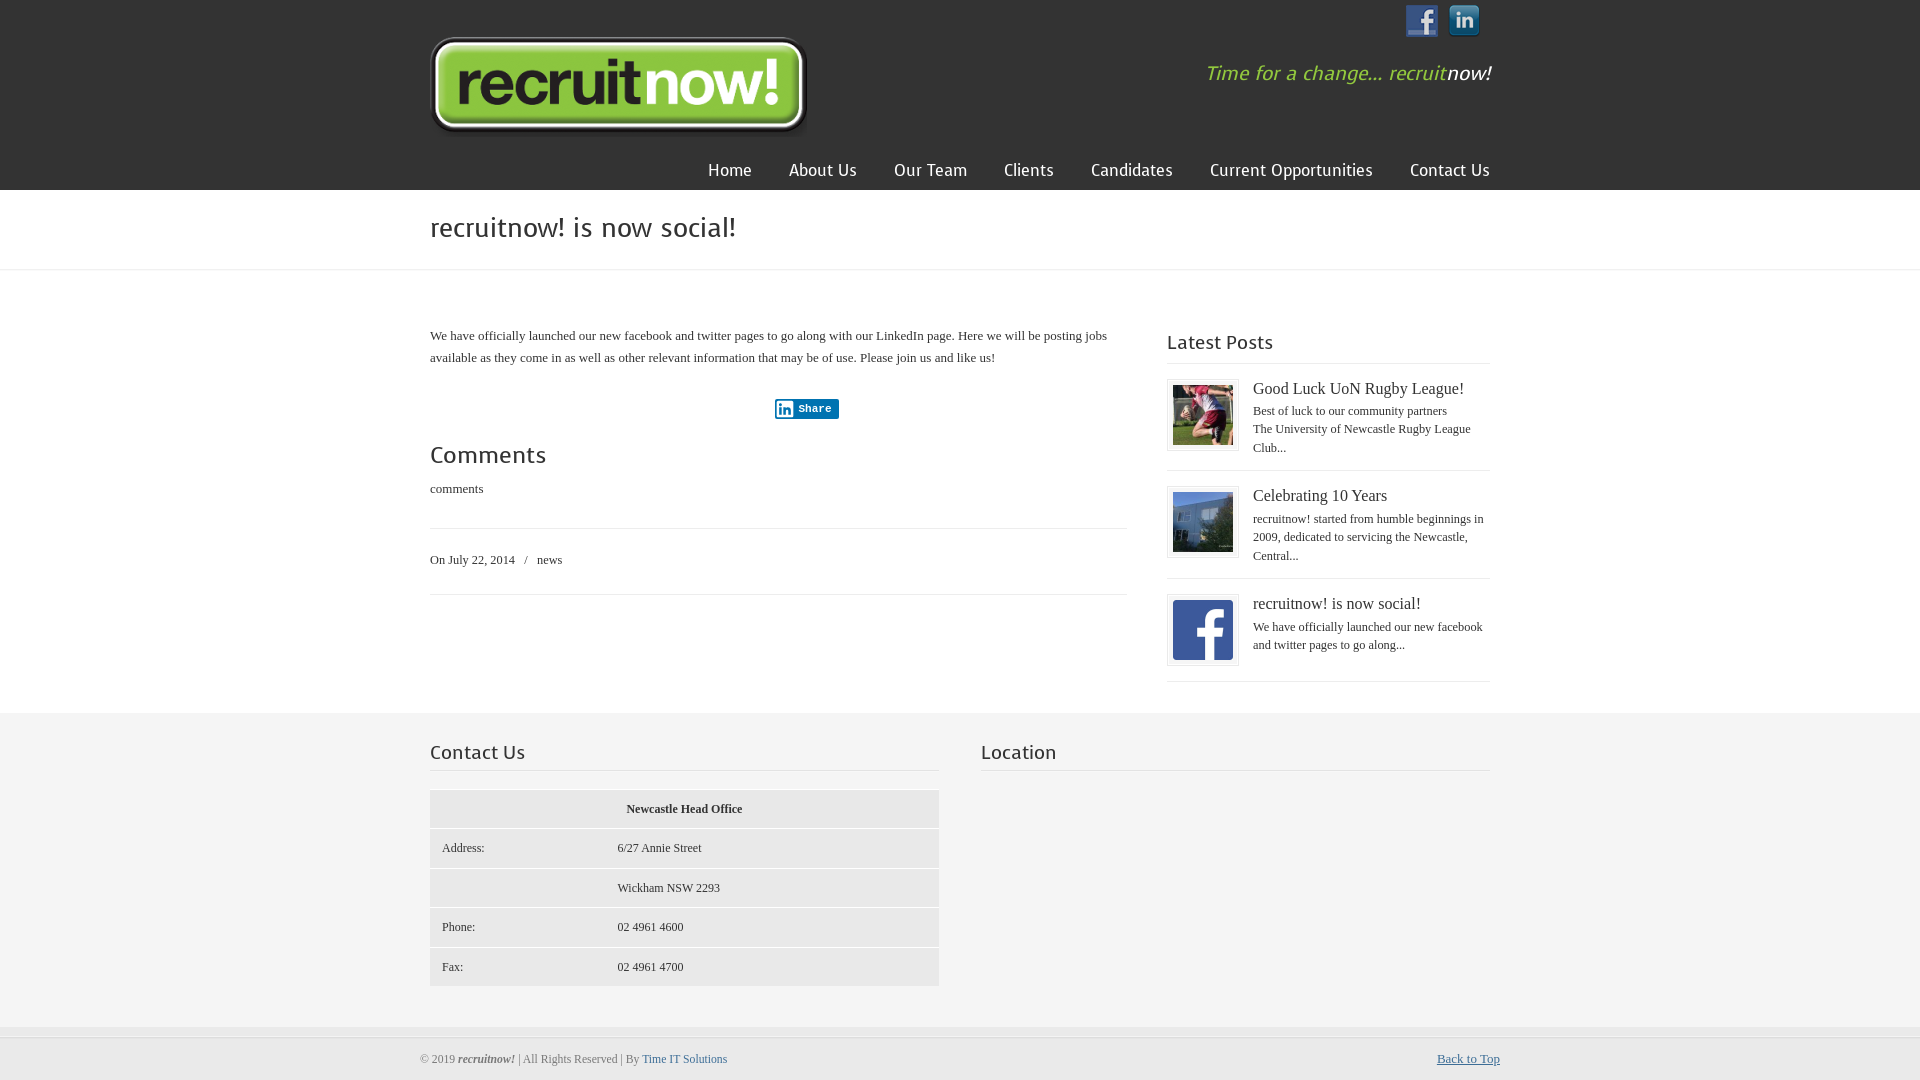  Describe the element at coordinates (550, 560) in the screenshot. I see `news` at that location.